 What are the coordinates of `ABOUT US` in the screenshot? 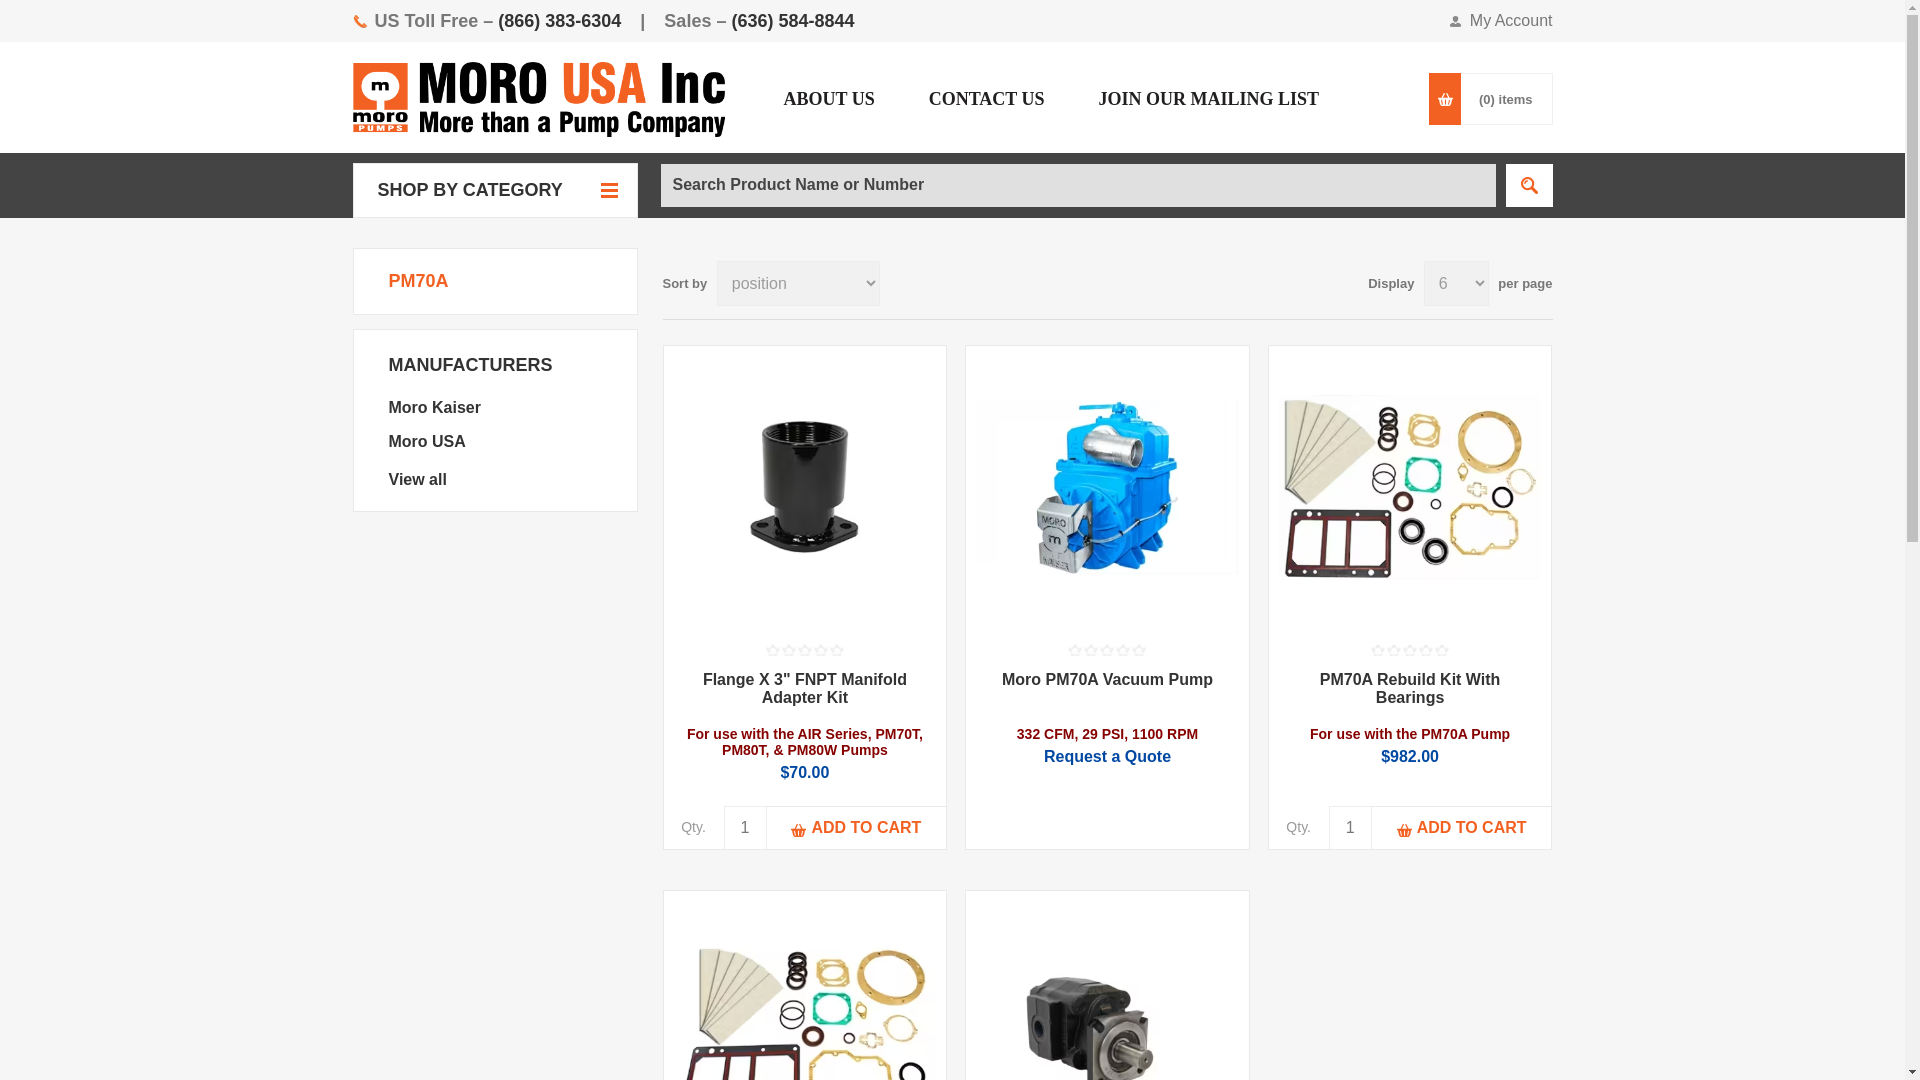 It's located at (828, 99).